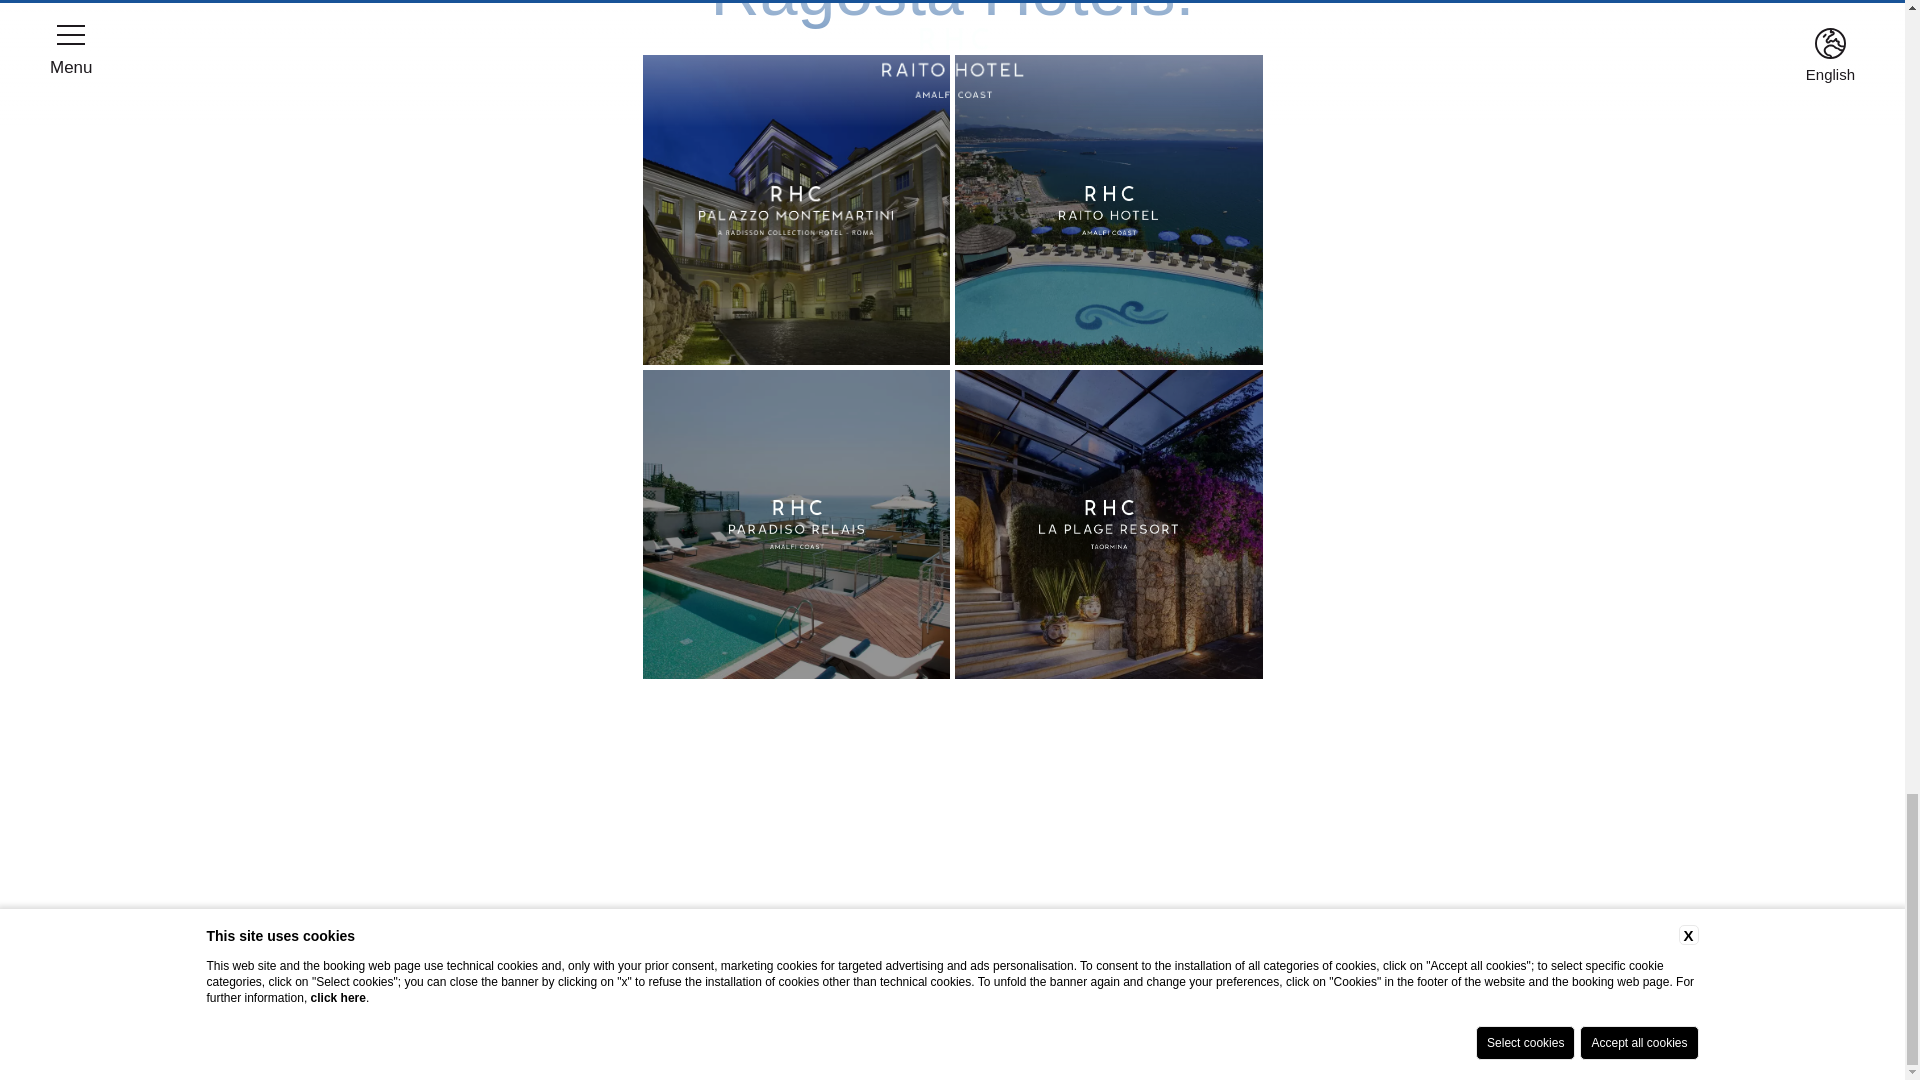 This screenshot has width=1920, height=1080. I want to click on Palazzo MontemartiniLogo, so click(795, 210).